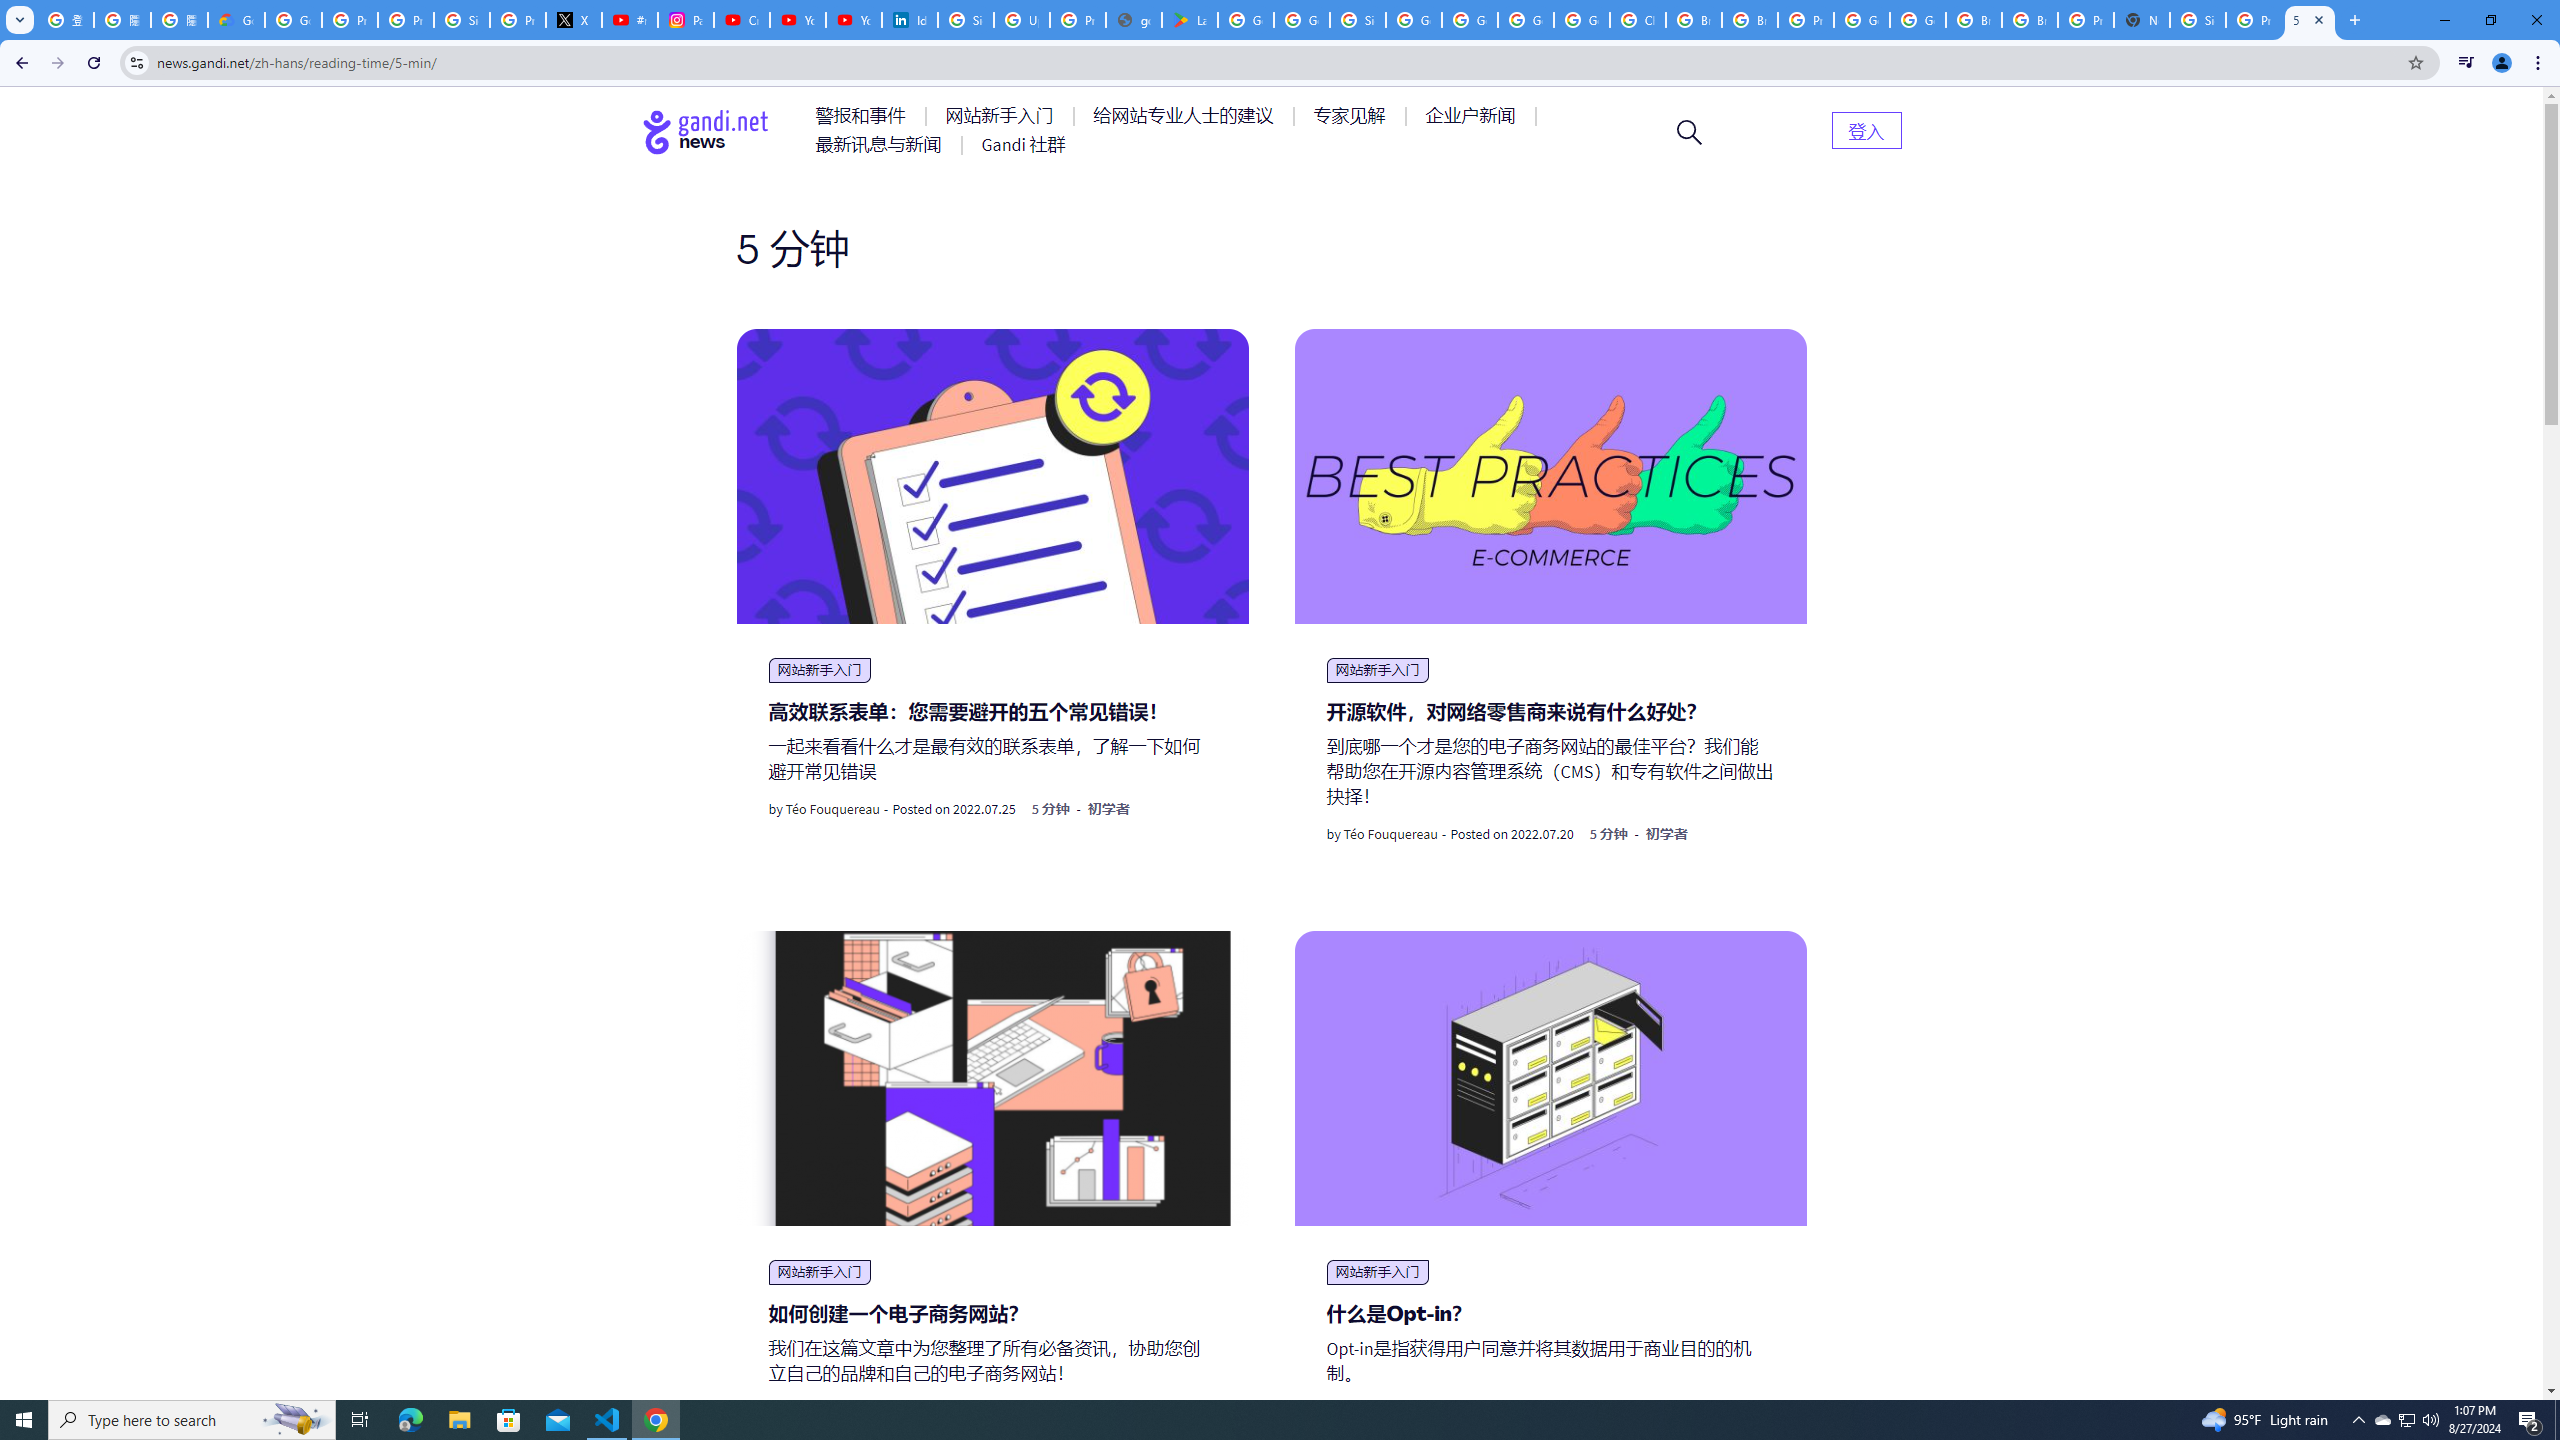 Image resolution: width=2560 pixels, height=1440 pixels. I want to click on YouTube Culture & Trends - YouTube Top 10, 2021, so click(853, 20).